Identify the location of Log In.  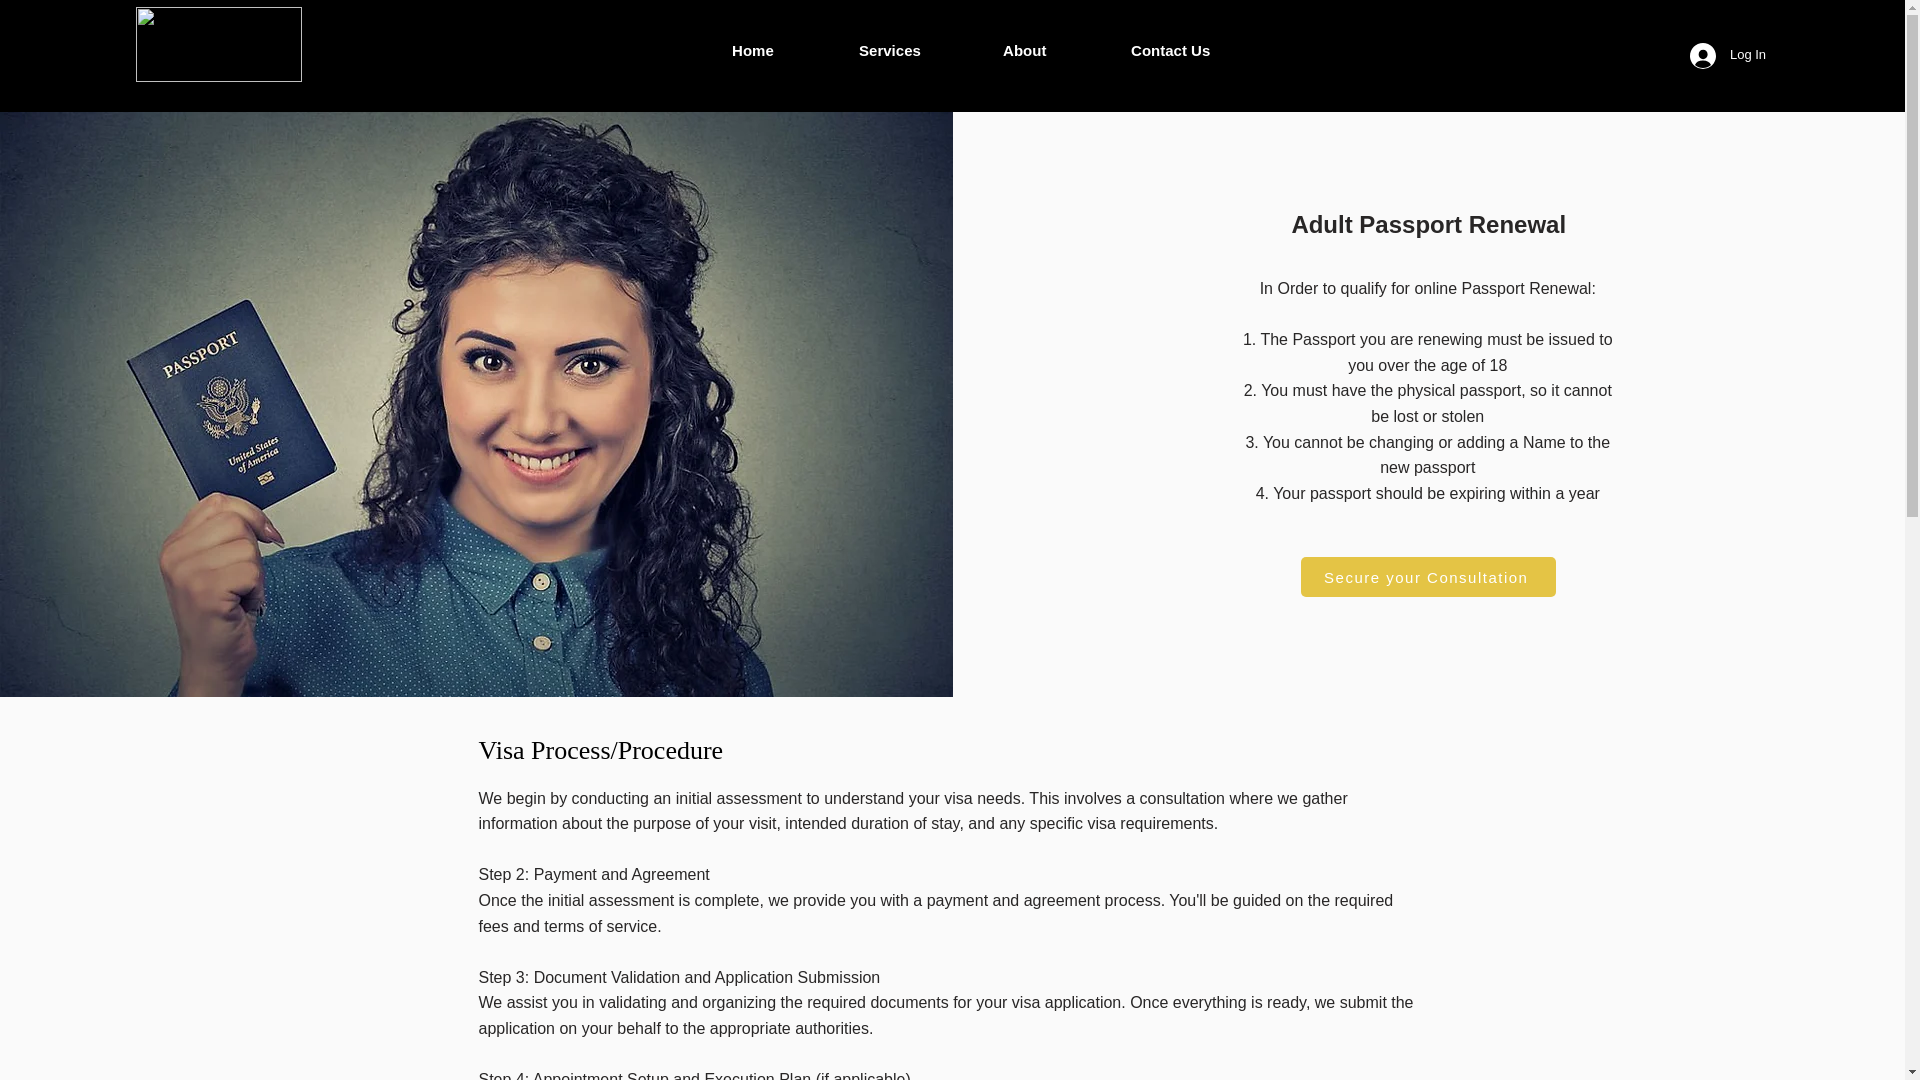
(1724, 54).